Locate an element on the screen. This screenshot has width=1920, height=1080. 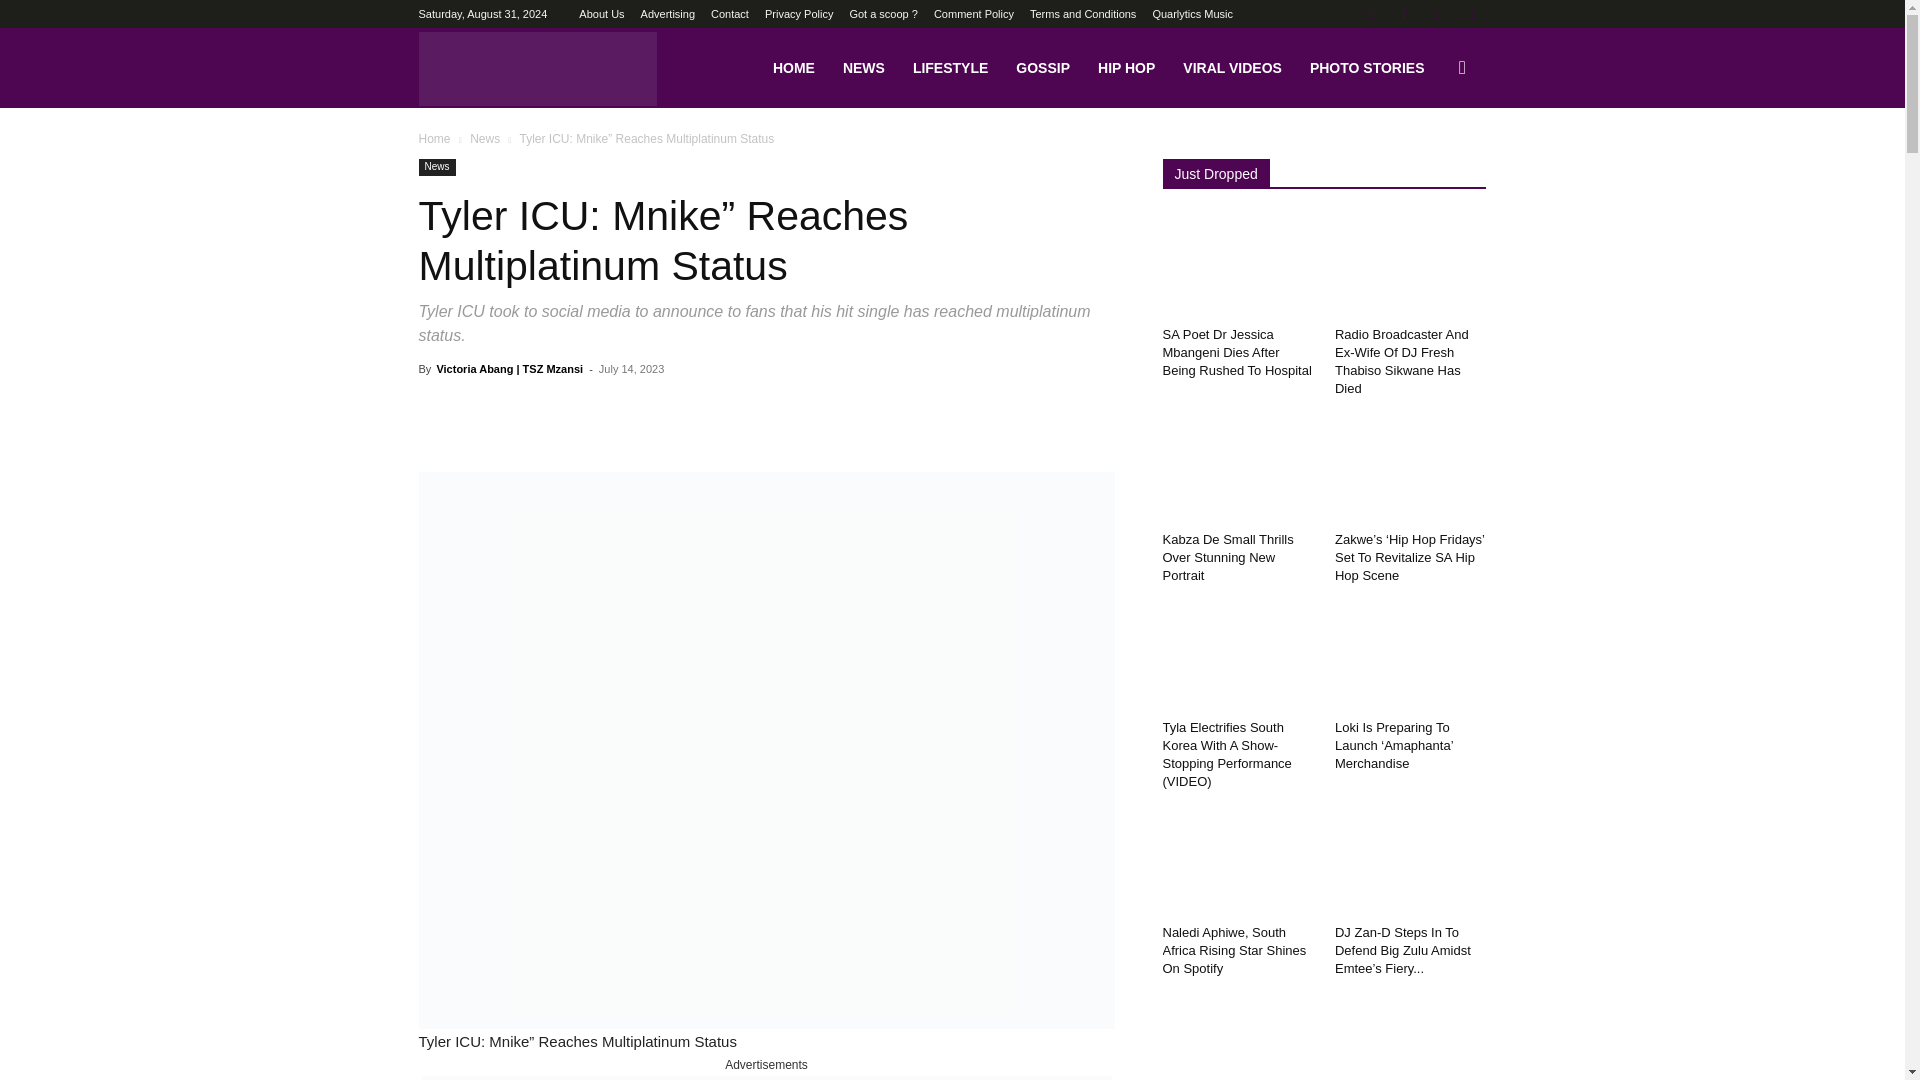
LIFESTYLE is located at coordinates (950, 68).